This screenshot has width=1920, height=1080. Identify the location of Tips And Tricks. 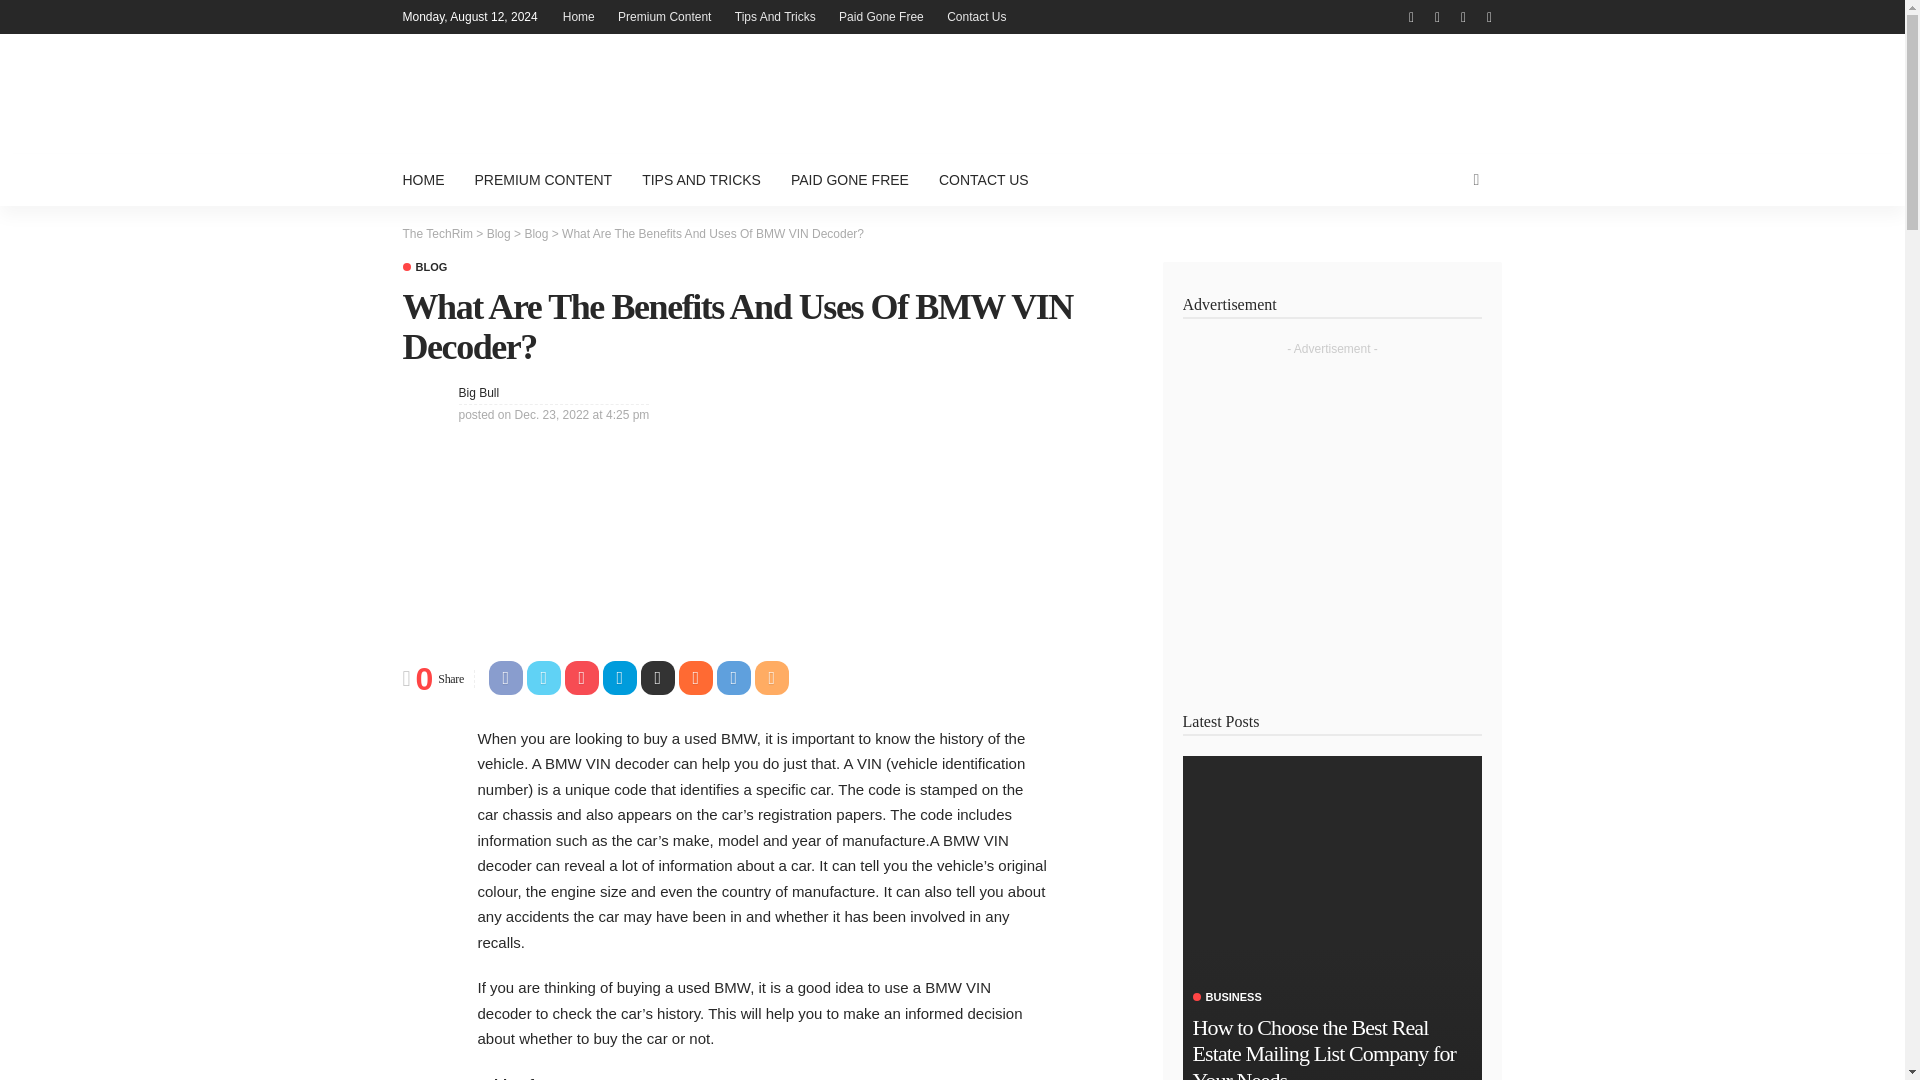
(775, 16).